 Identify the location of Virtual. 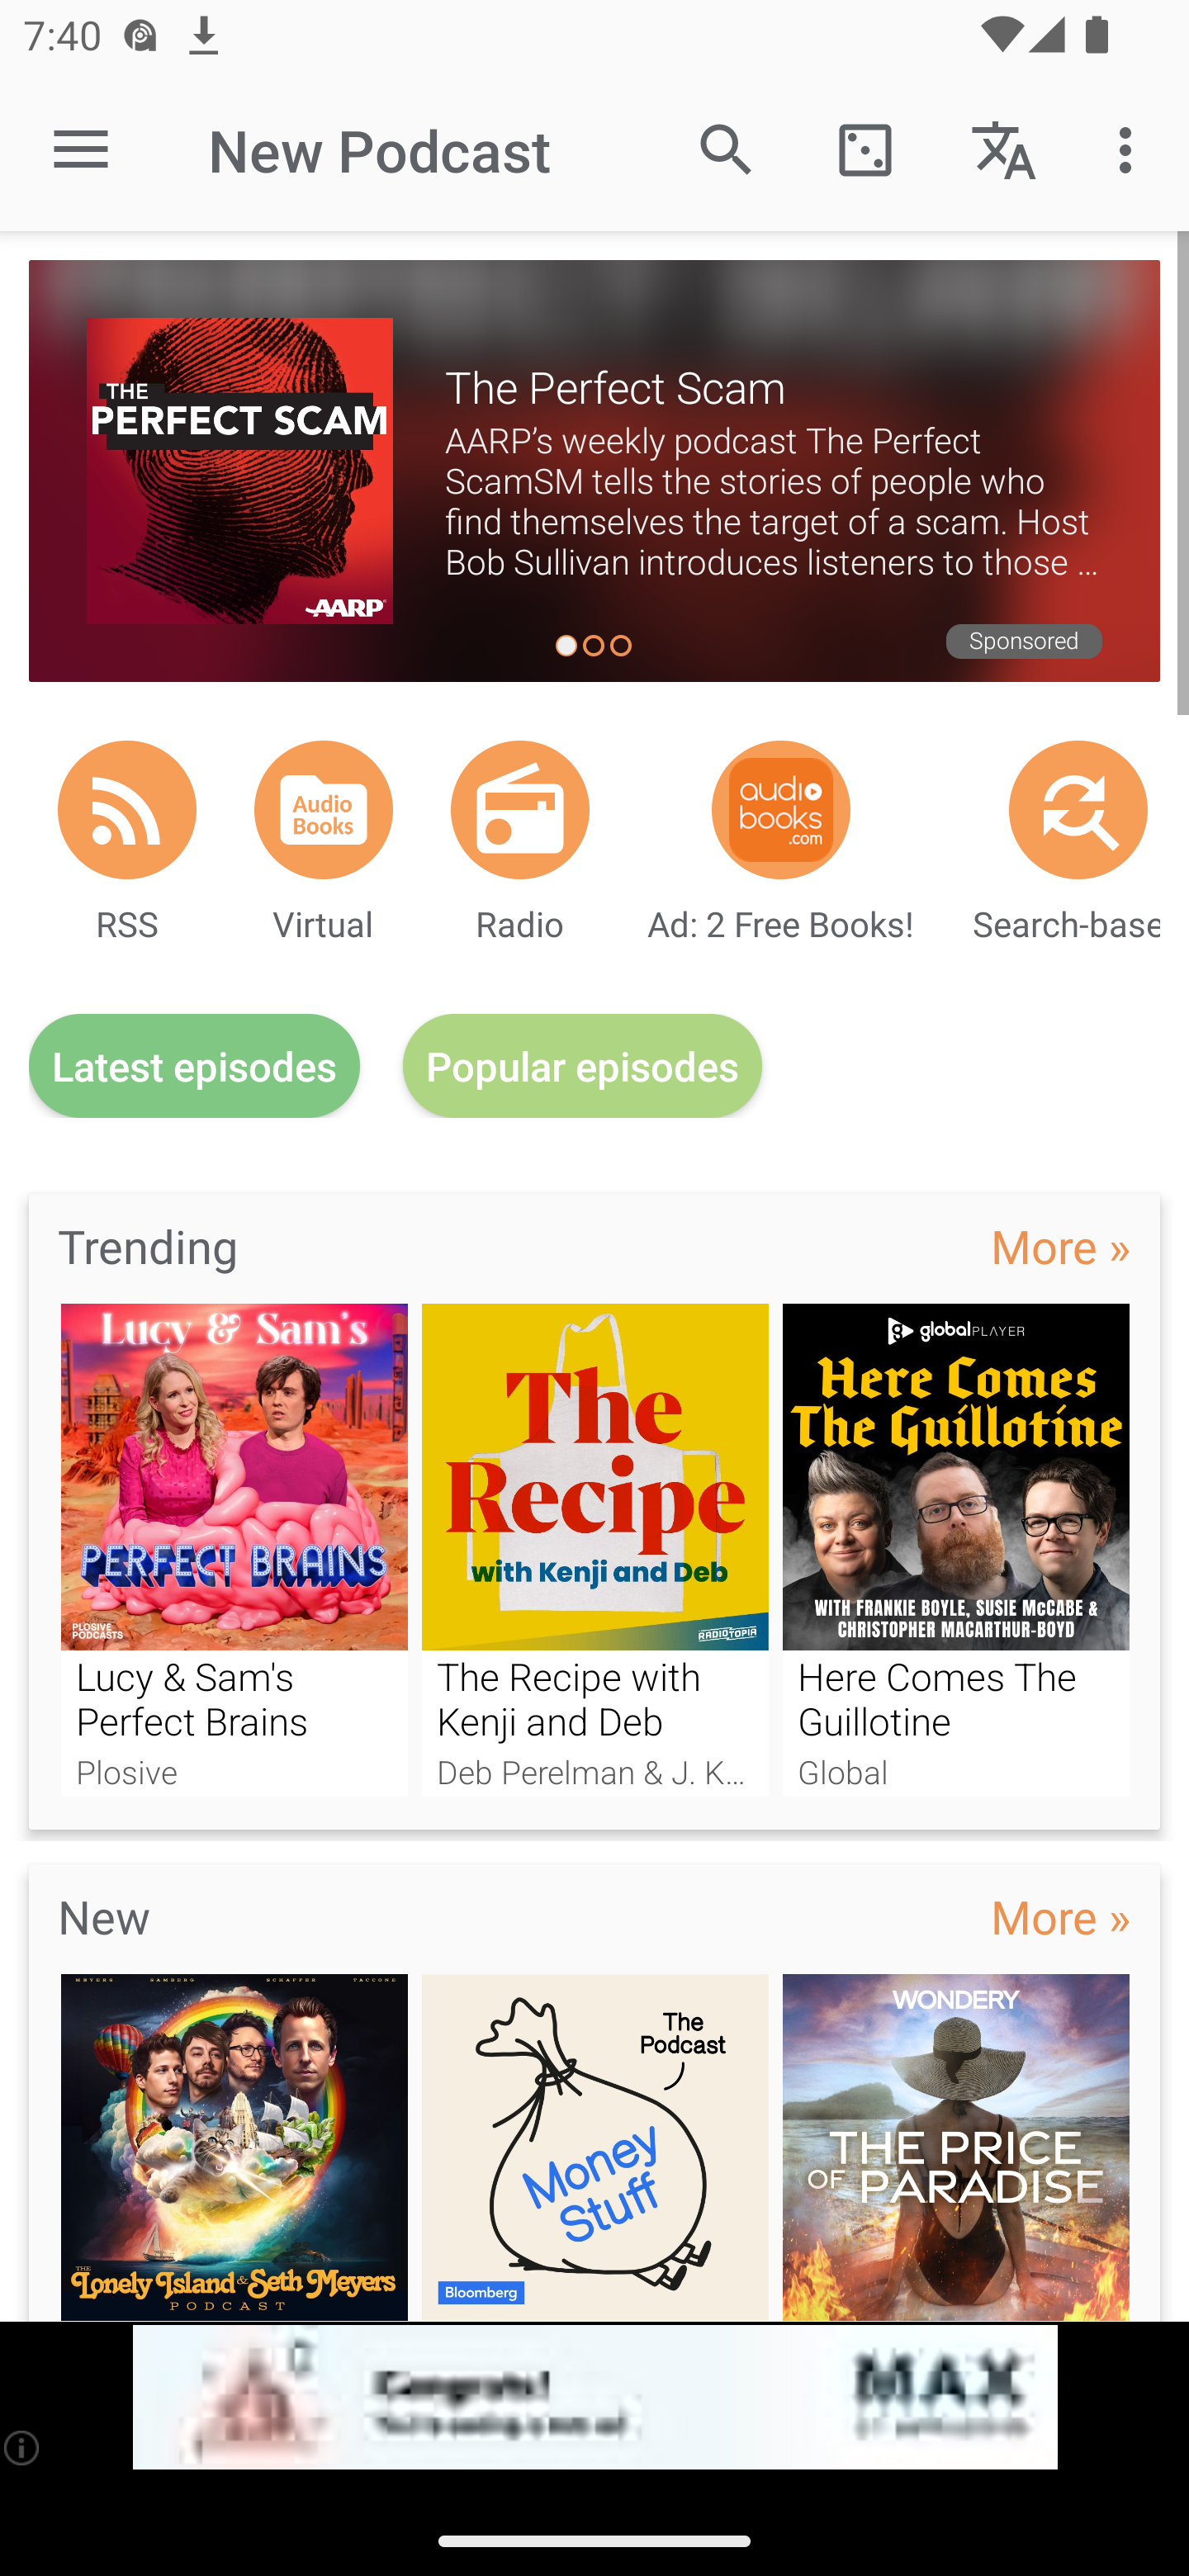
(324, 809).